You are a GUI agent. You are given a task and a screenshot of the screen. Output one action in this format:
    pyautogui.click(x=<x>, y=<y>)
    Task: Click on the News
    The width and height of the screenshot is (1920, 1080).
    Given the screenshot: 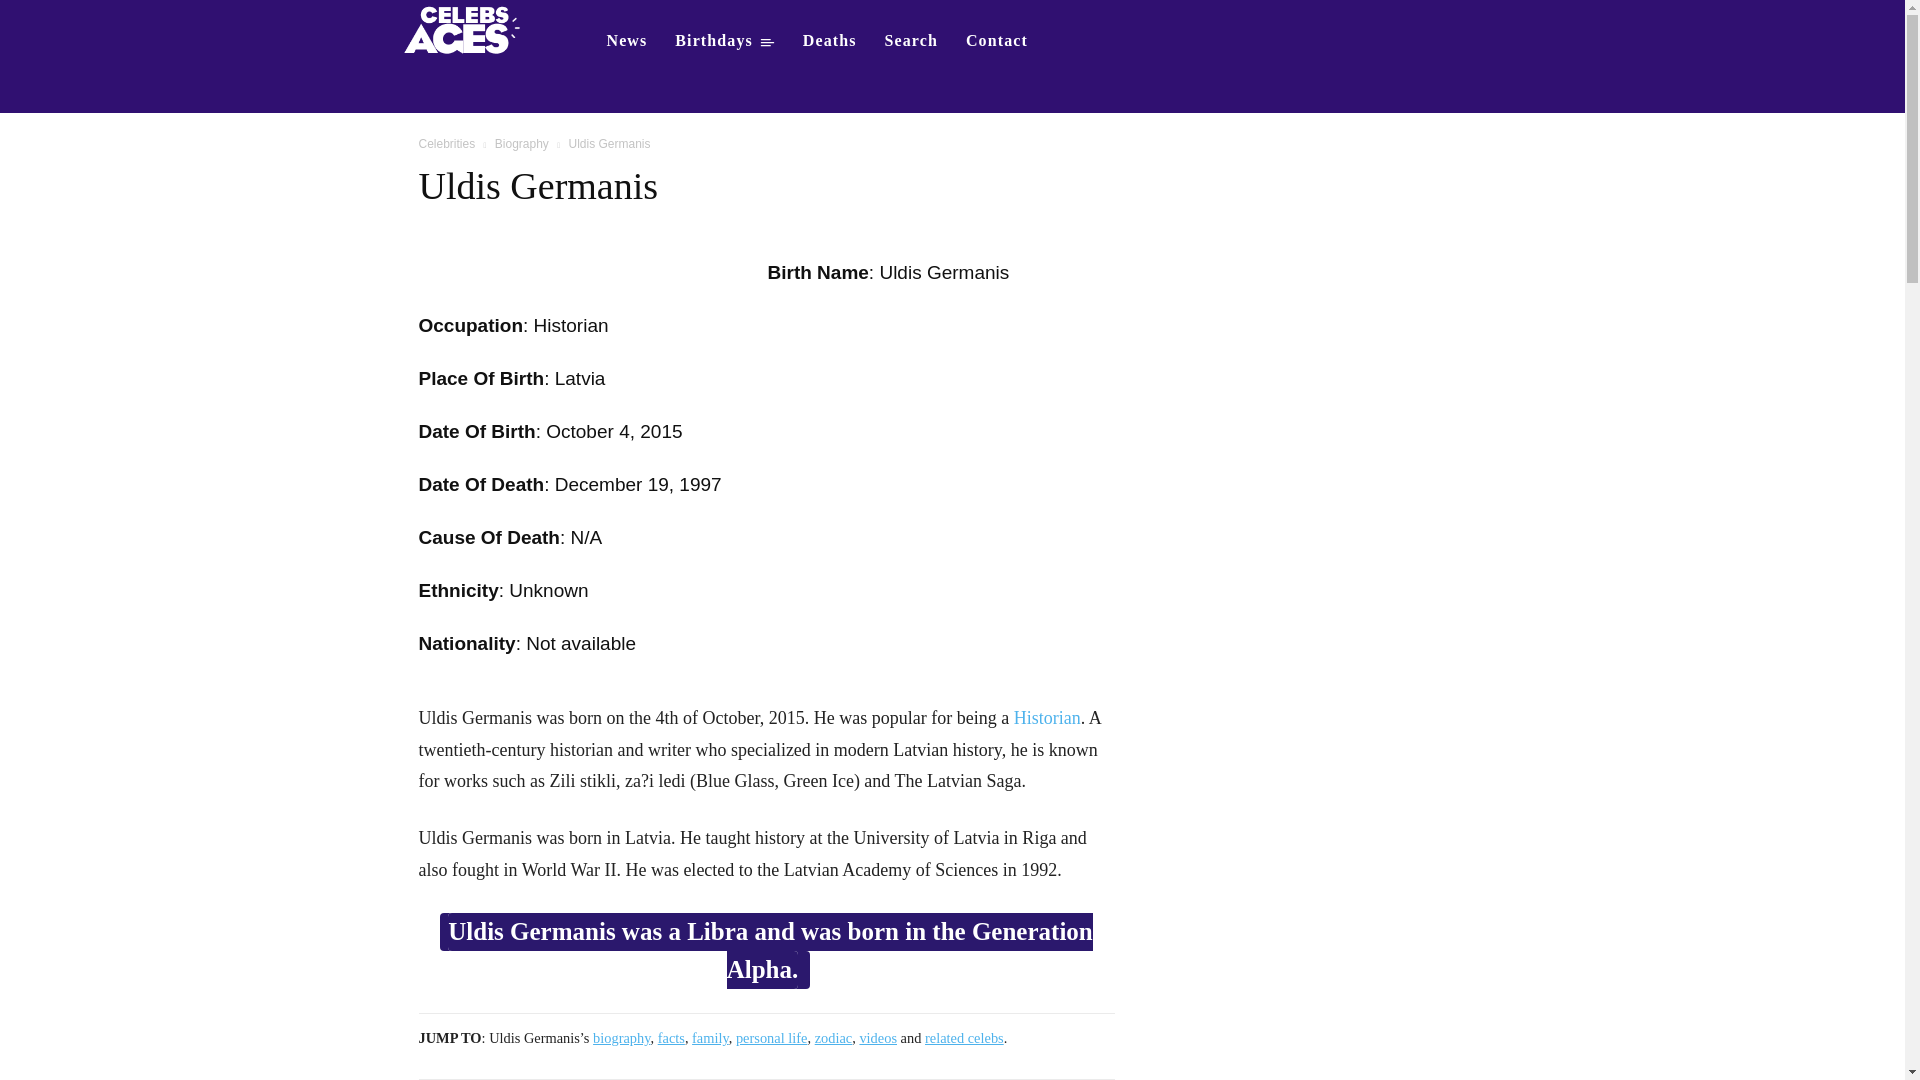 What is the action you would take?
    pyautogui.click(x=626, y=40)
    